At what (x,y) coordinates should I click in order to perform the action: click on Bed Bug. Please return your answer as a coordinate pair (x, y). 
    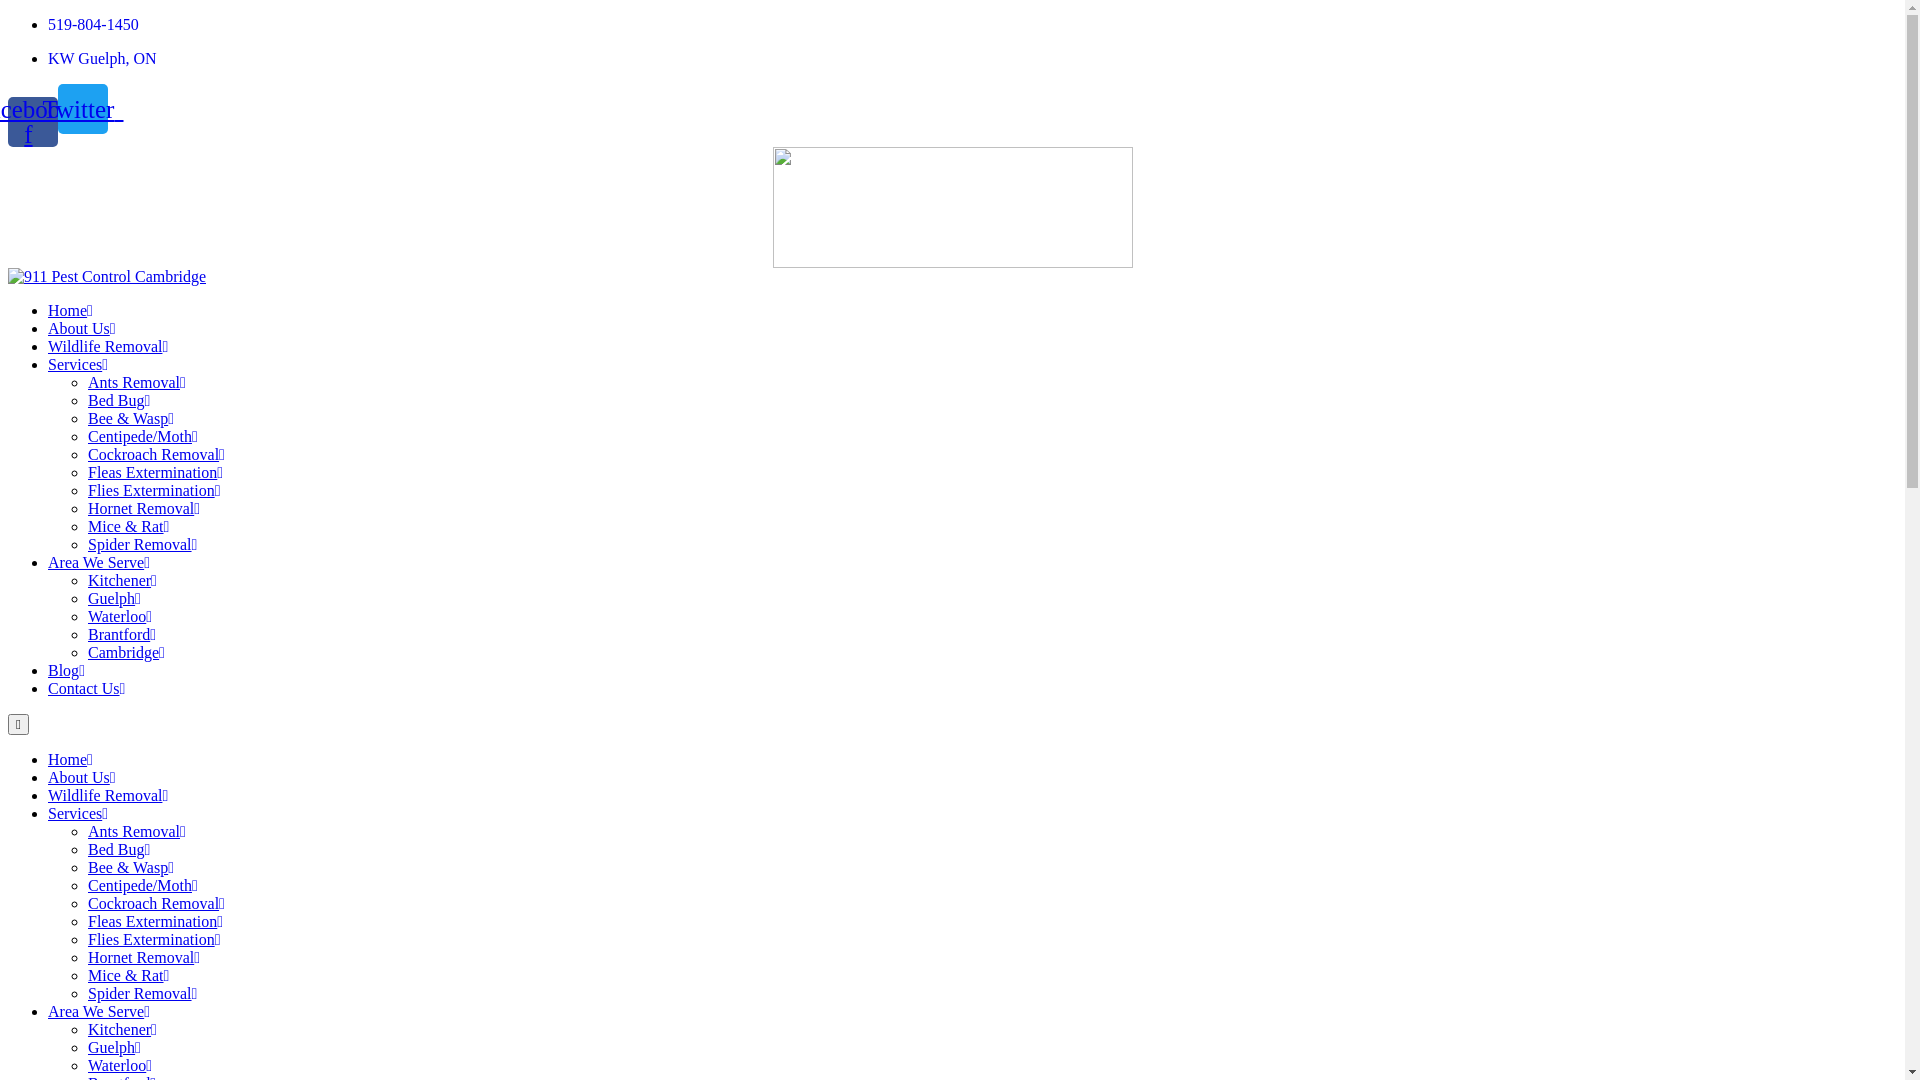
    Looking at the image, I should click on (119, 848).